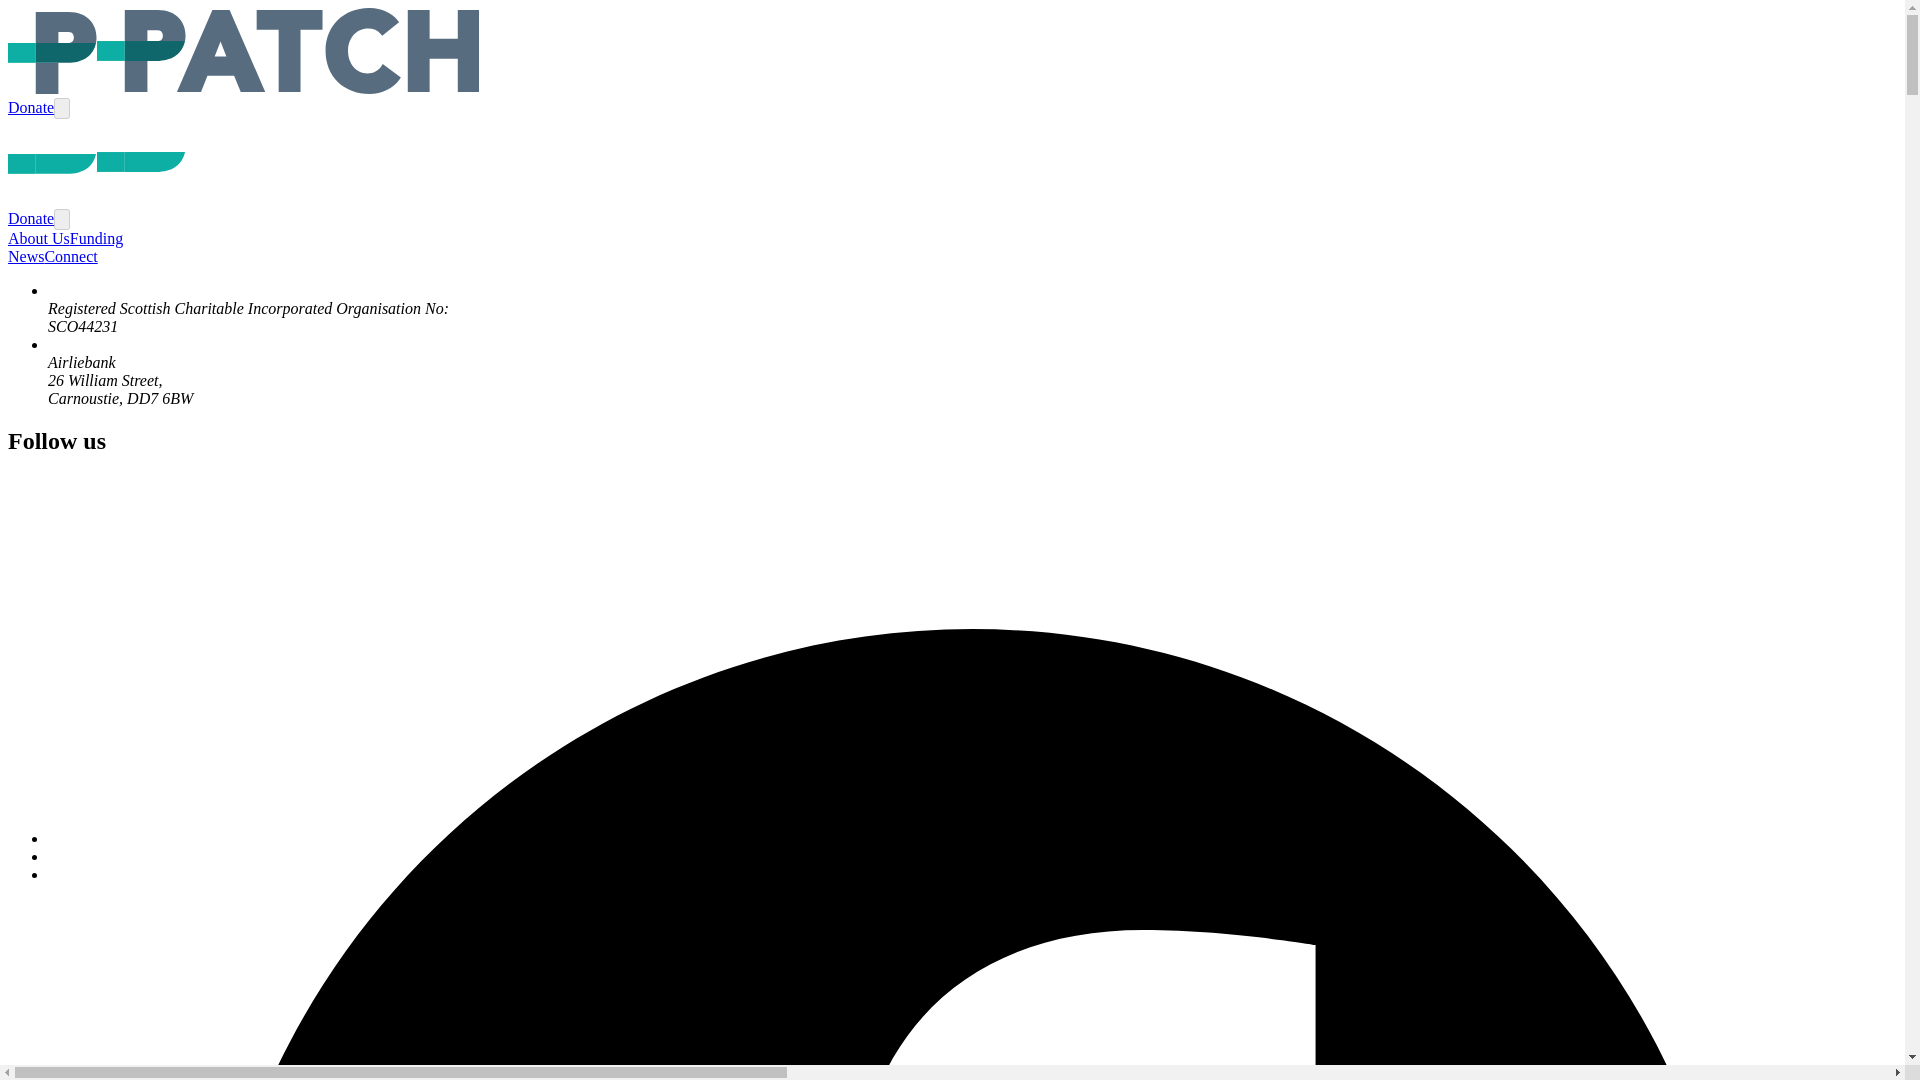 The height and width of the screenshot is (1080, 1920). Describe the element at coordinates (30, 218) in the screenshot. I see `Donate` at that location.